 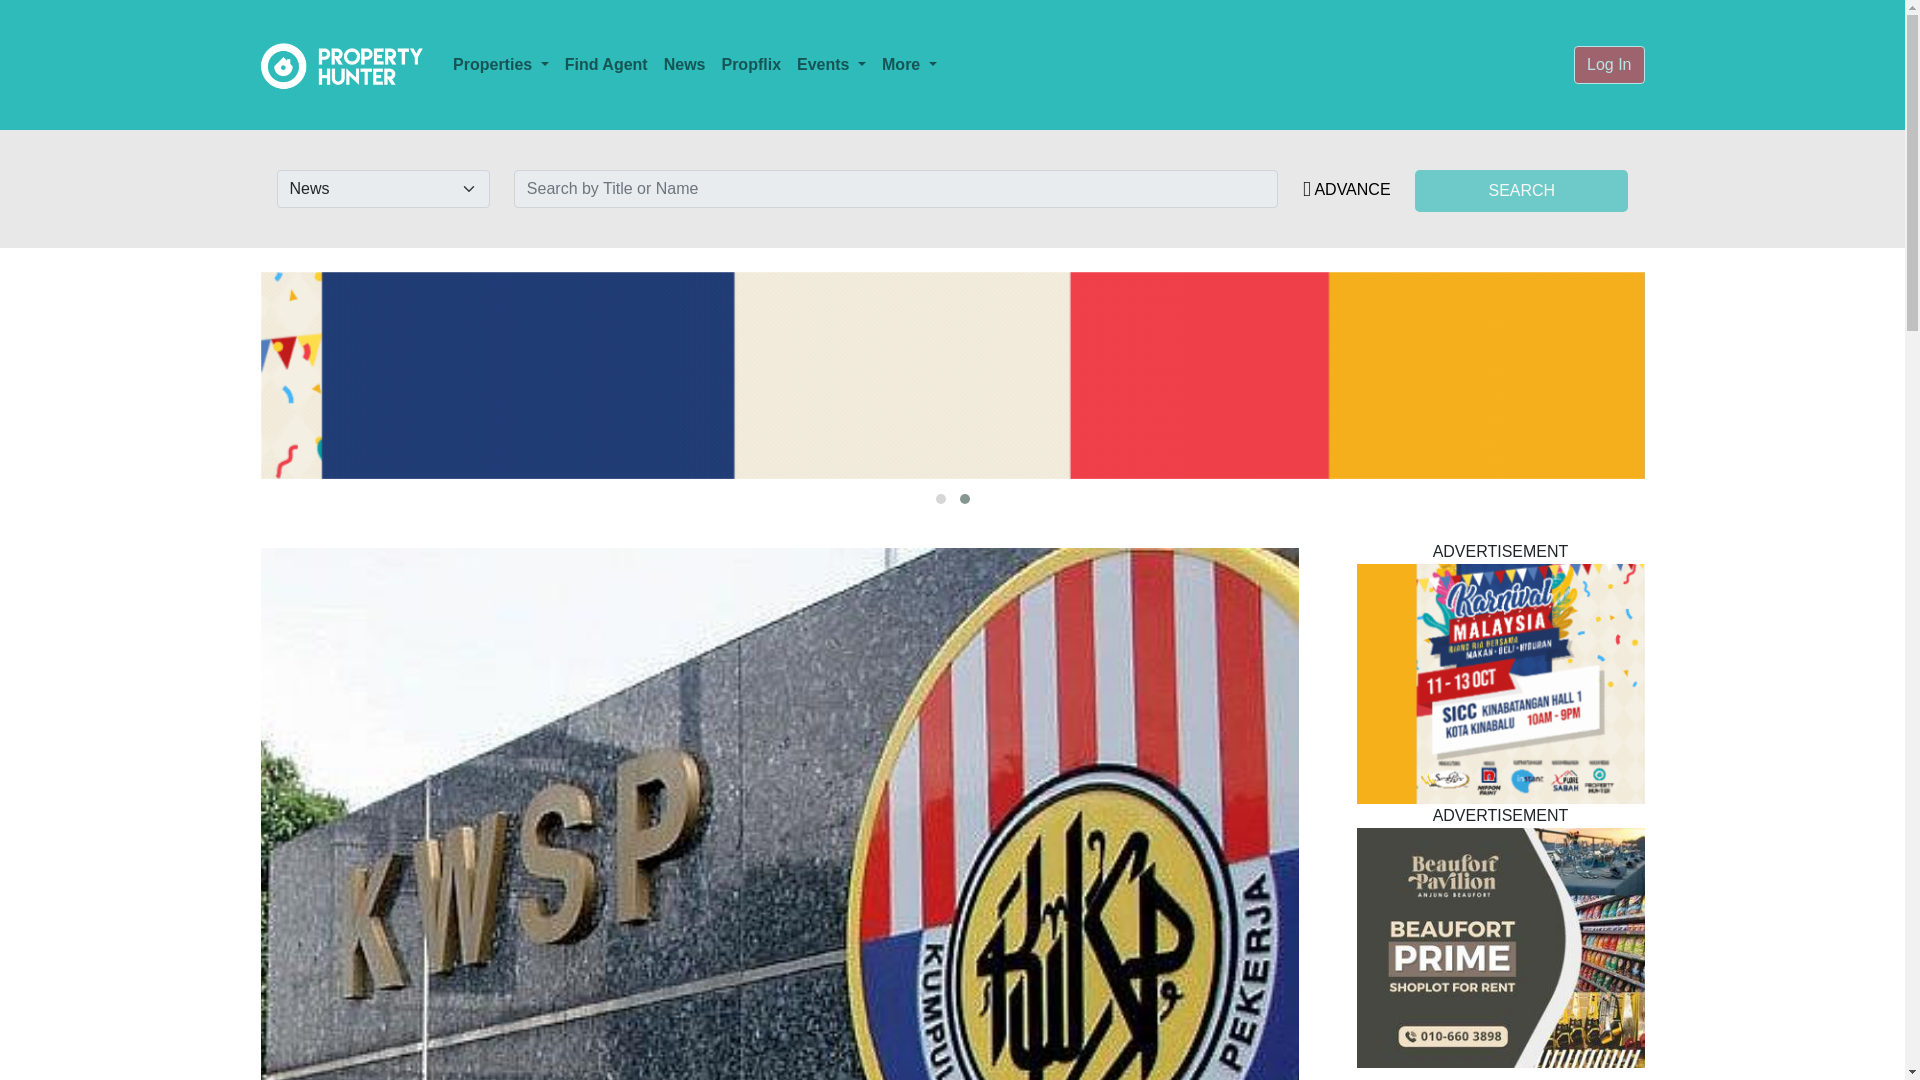 I want to click on Propflix, so click(x=750, y=65).